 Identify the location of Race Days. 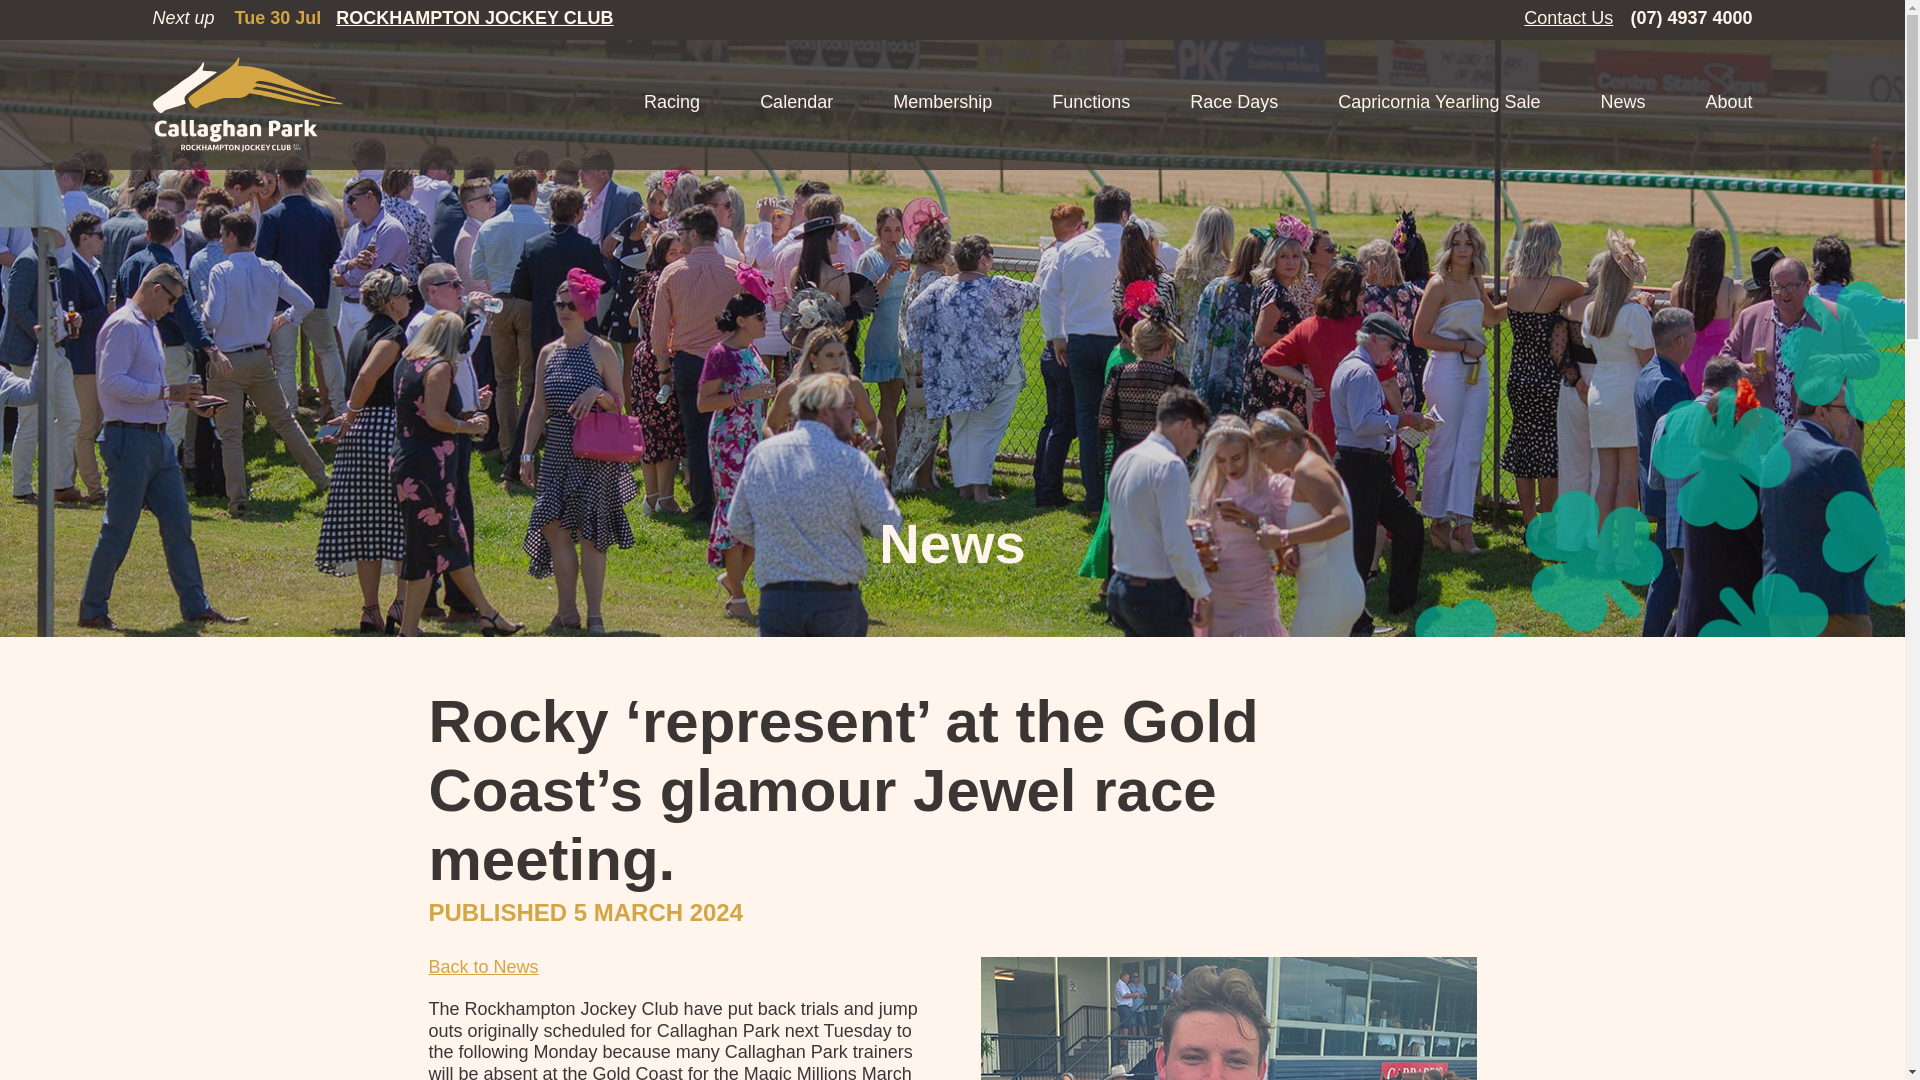
(1233, 104).